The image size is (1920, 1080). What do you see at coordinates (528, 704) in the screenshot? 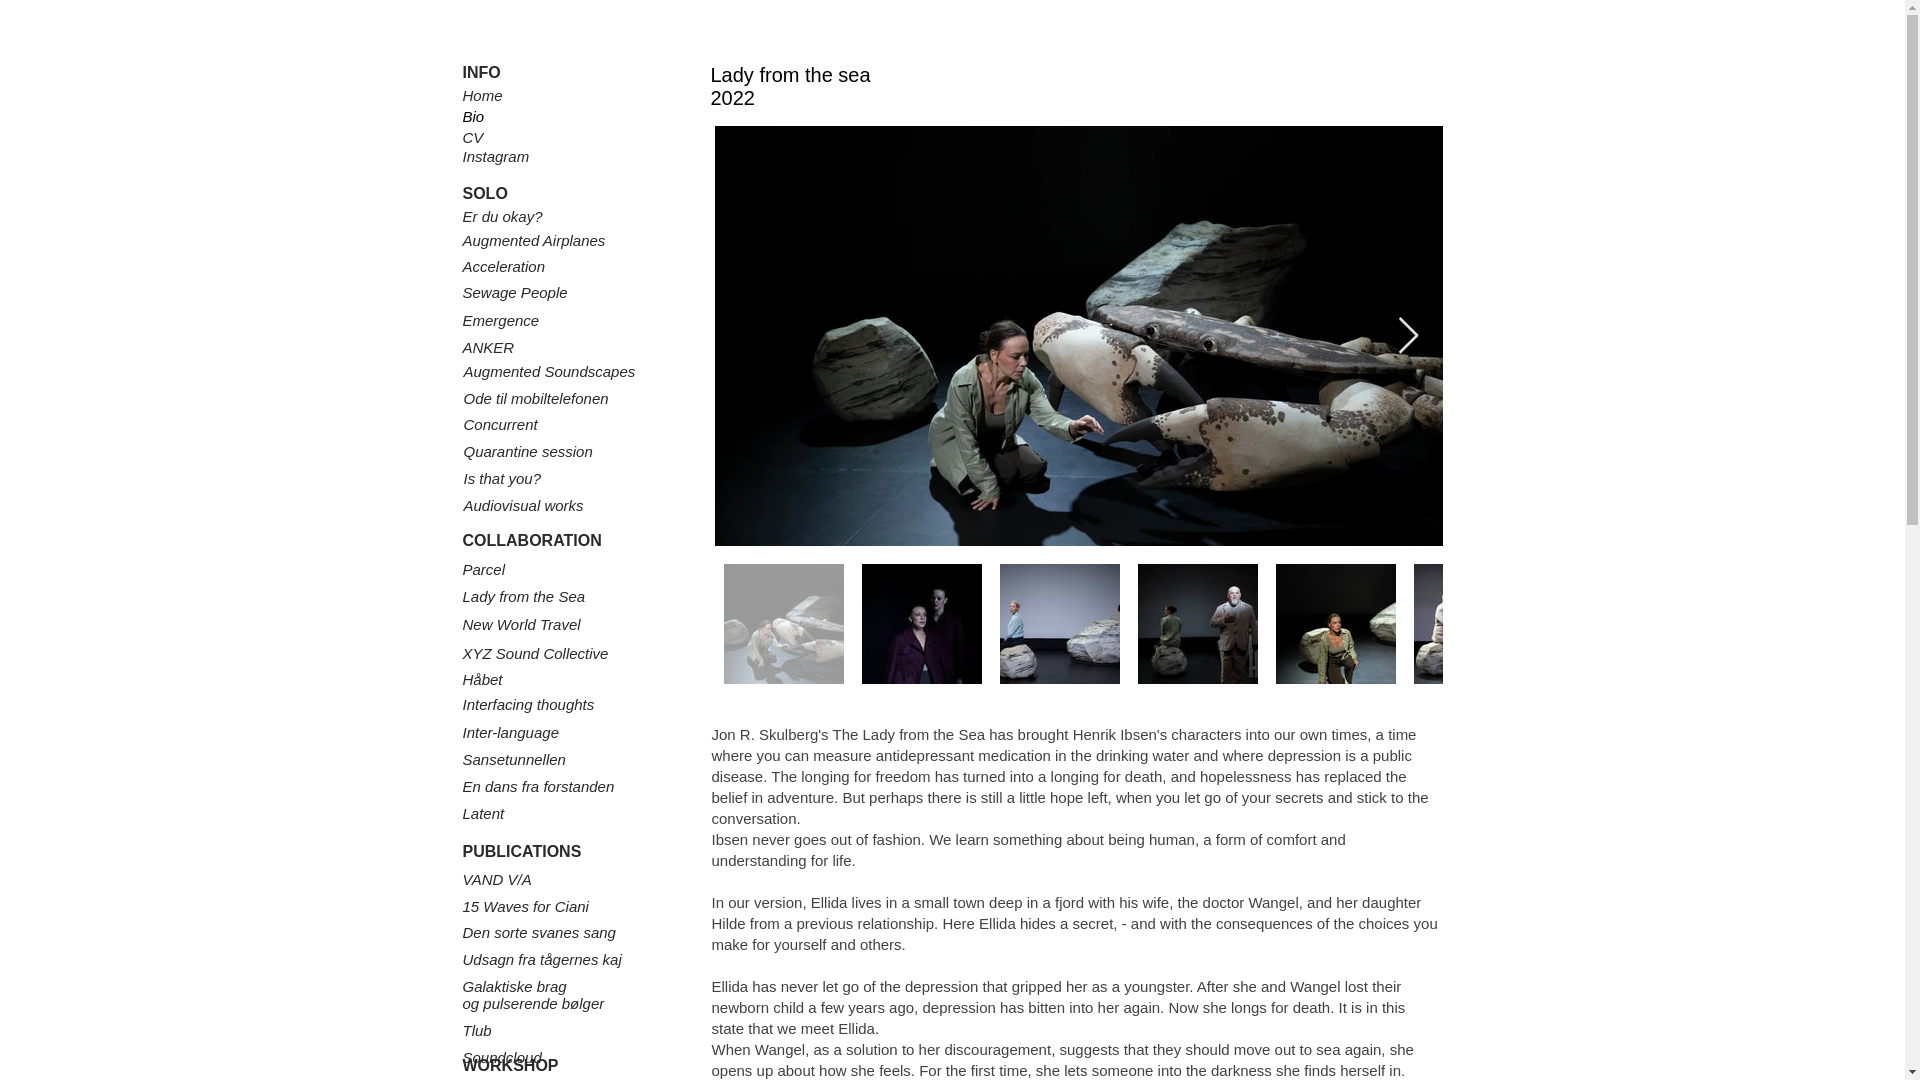
I see `Interfacing thoughts` at bounding box center [528, 704].